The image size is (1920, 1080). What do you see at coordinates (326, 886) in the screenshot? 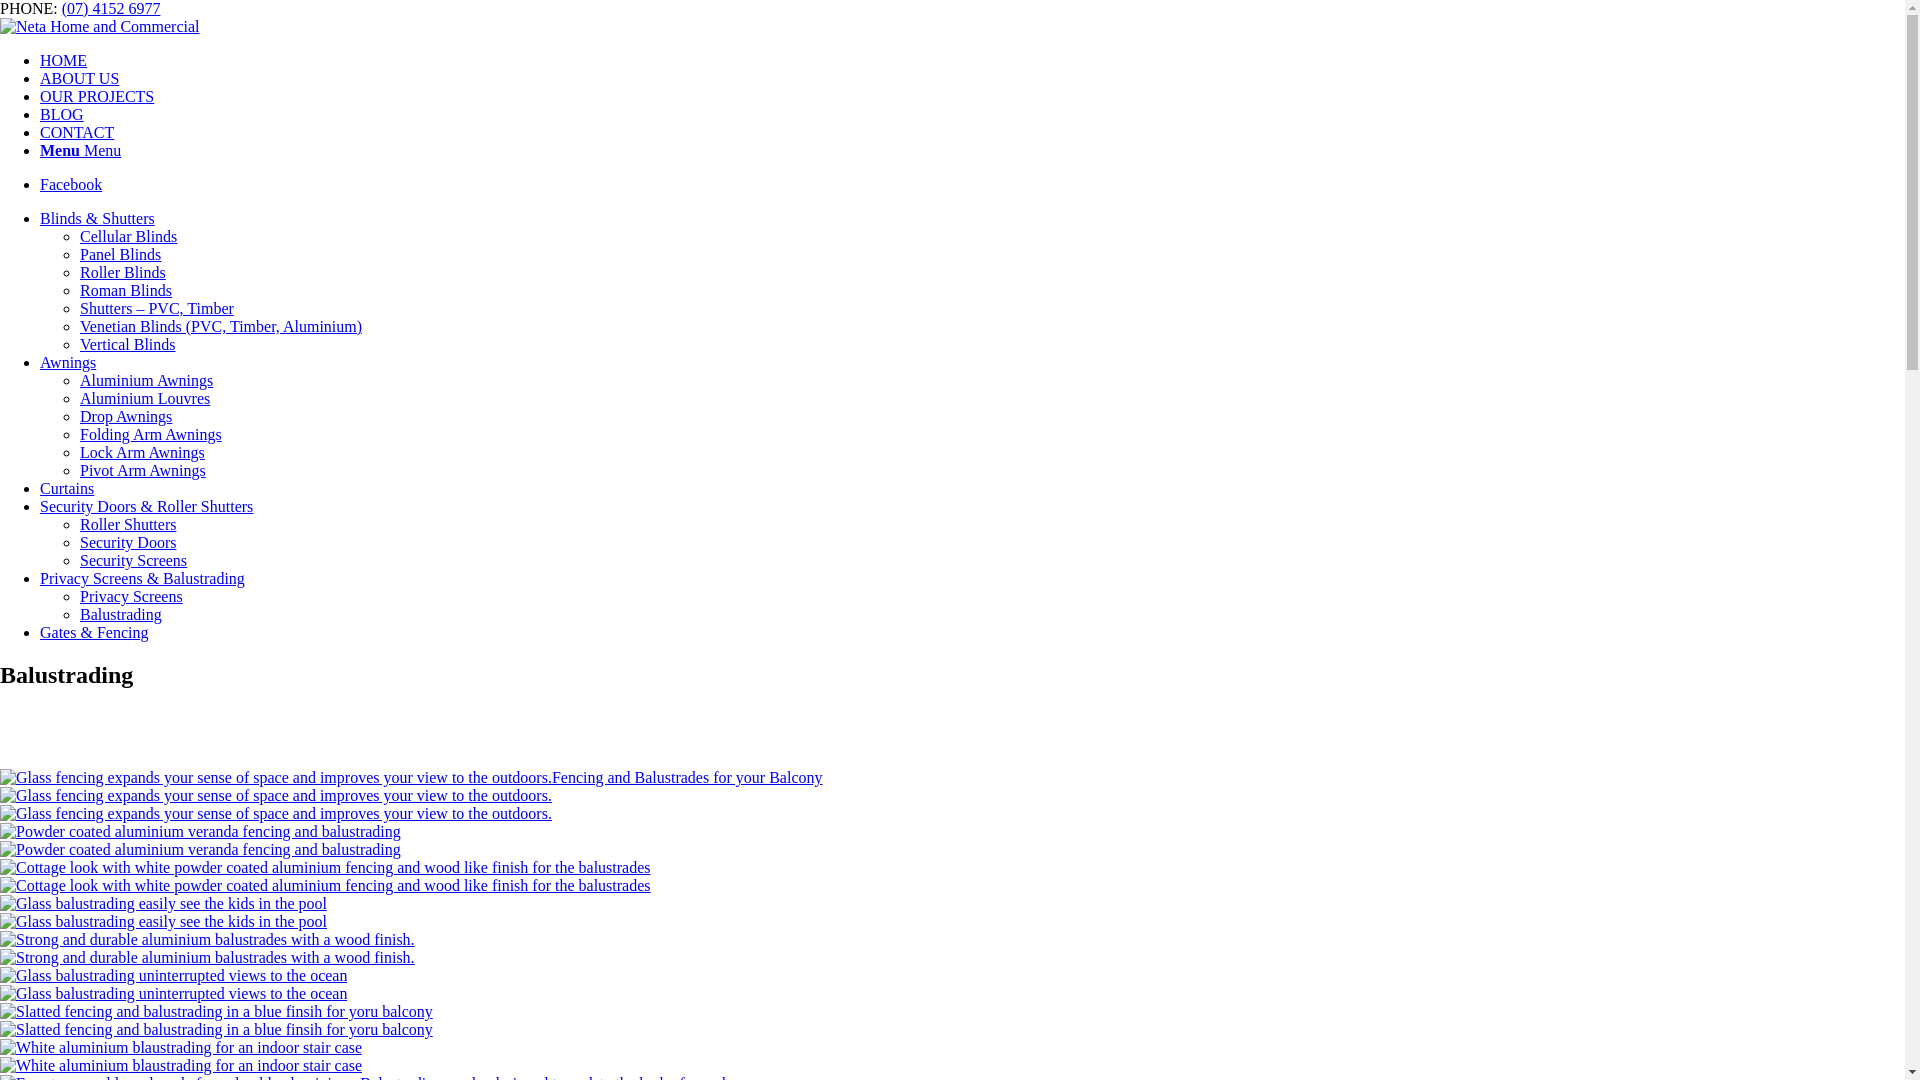
I see `Balustrading` at bounding box center [326, 886].